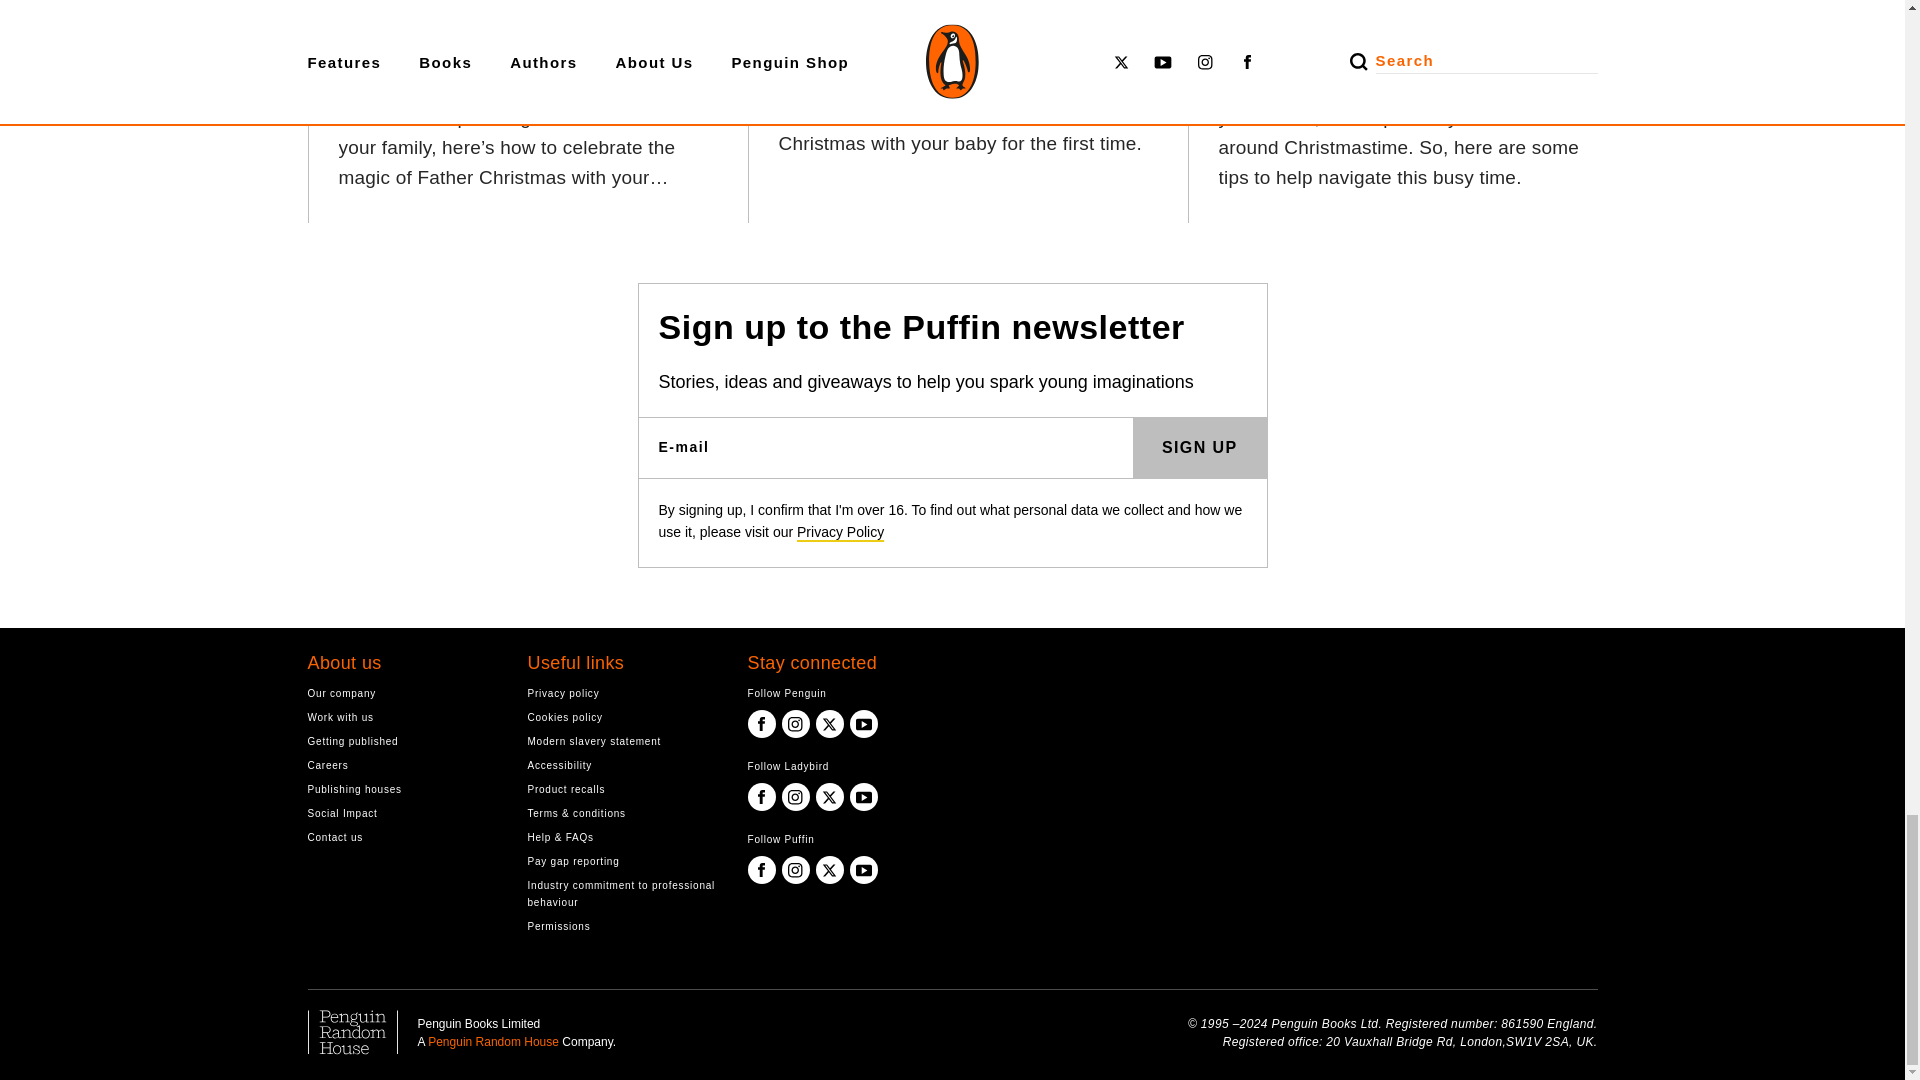 The height and width of the screenshot is (1080, 1920). I want to click on Work with us, so click(402, 716).